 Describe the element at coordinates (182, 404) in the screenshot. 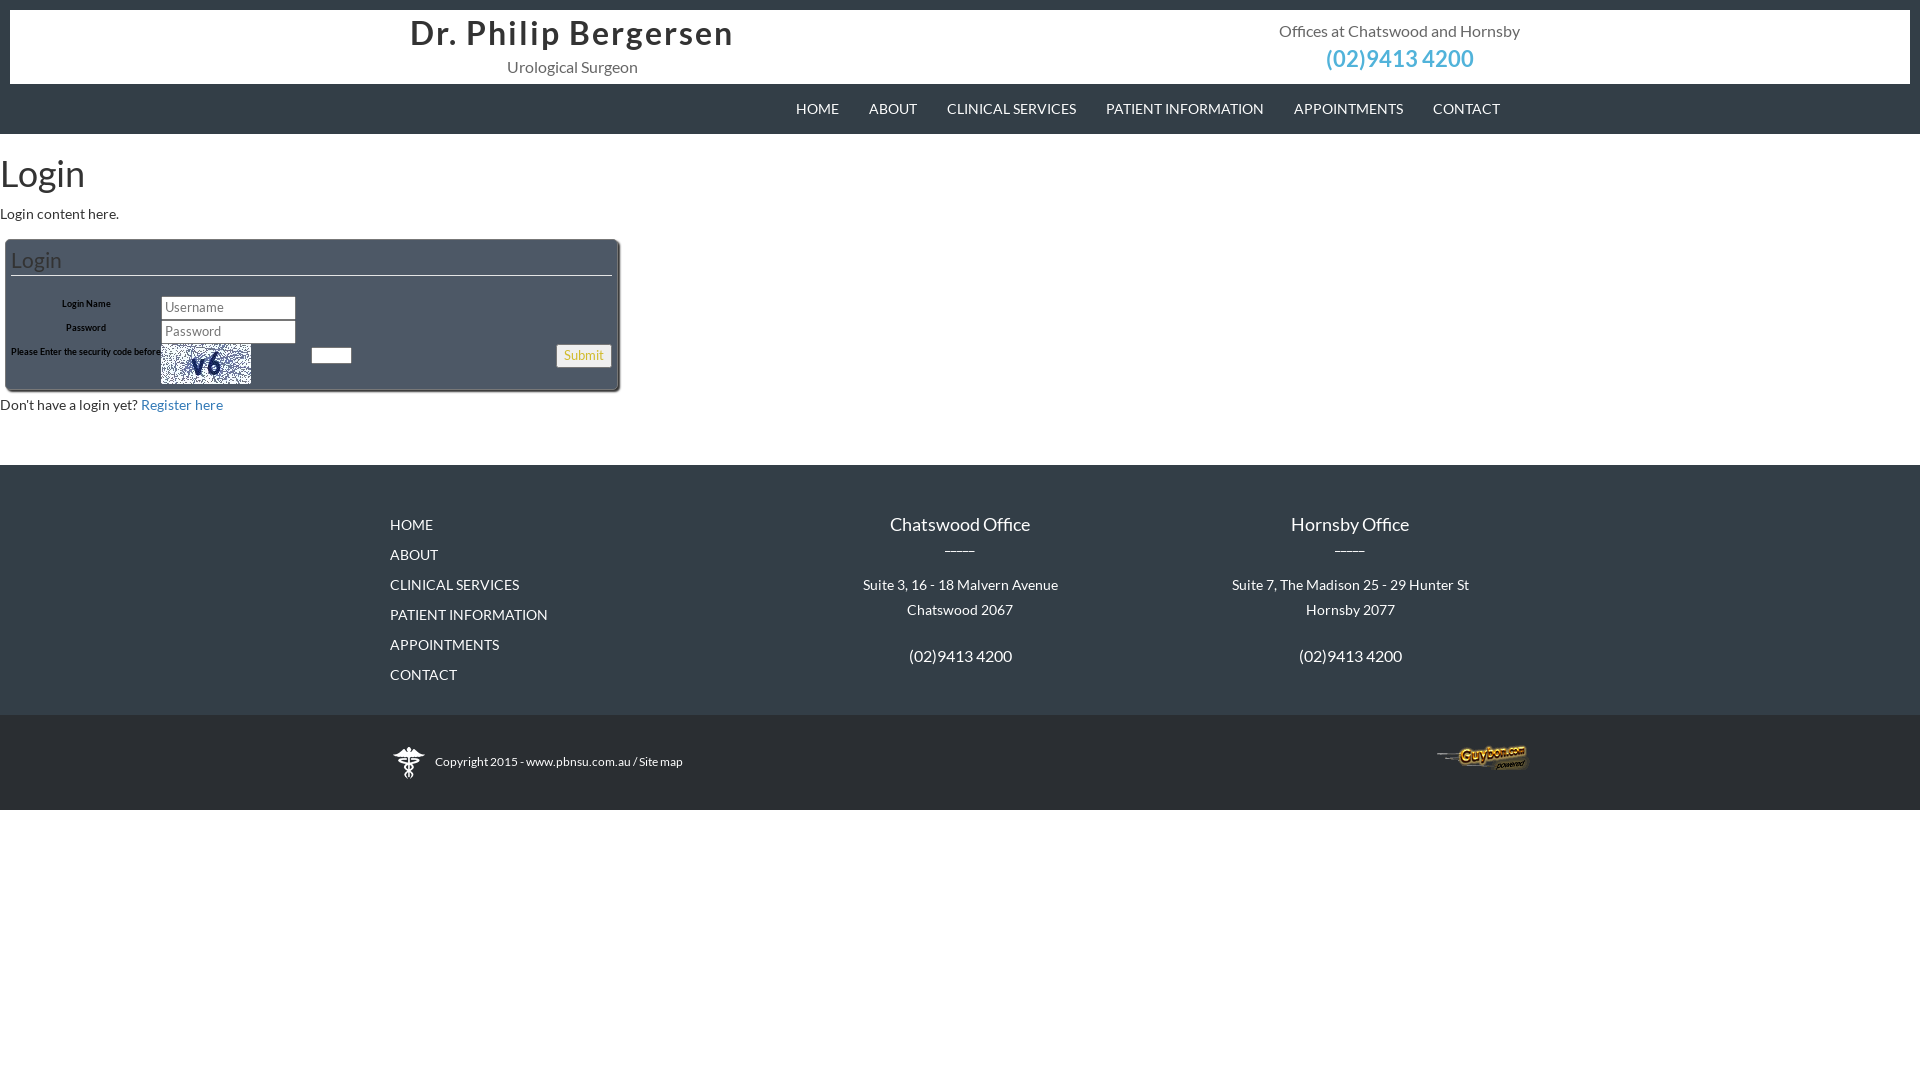

I see `Register here` at that location.